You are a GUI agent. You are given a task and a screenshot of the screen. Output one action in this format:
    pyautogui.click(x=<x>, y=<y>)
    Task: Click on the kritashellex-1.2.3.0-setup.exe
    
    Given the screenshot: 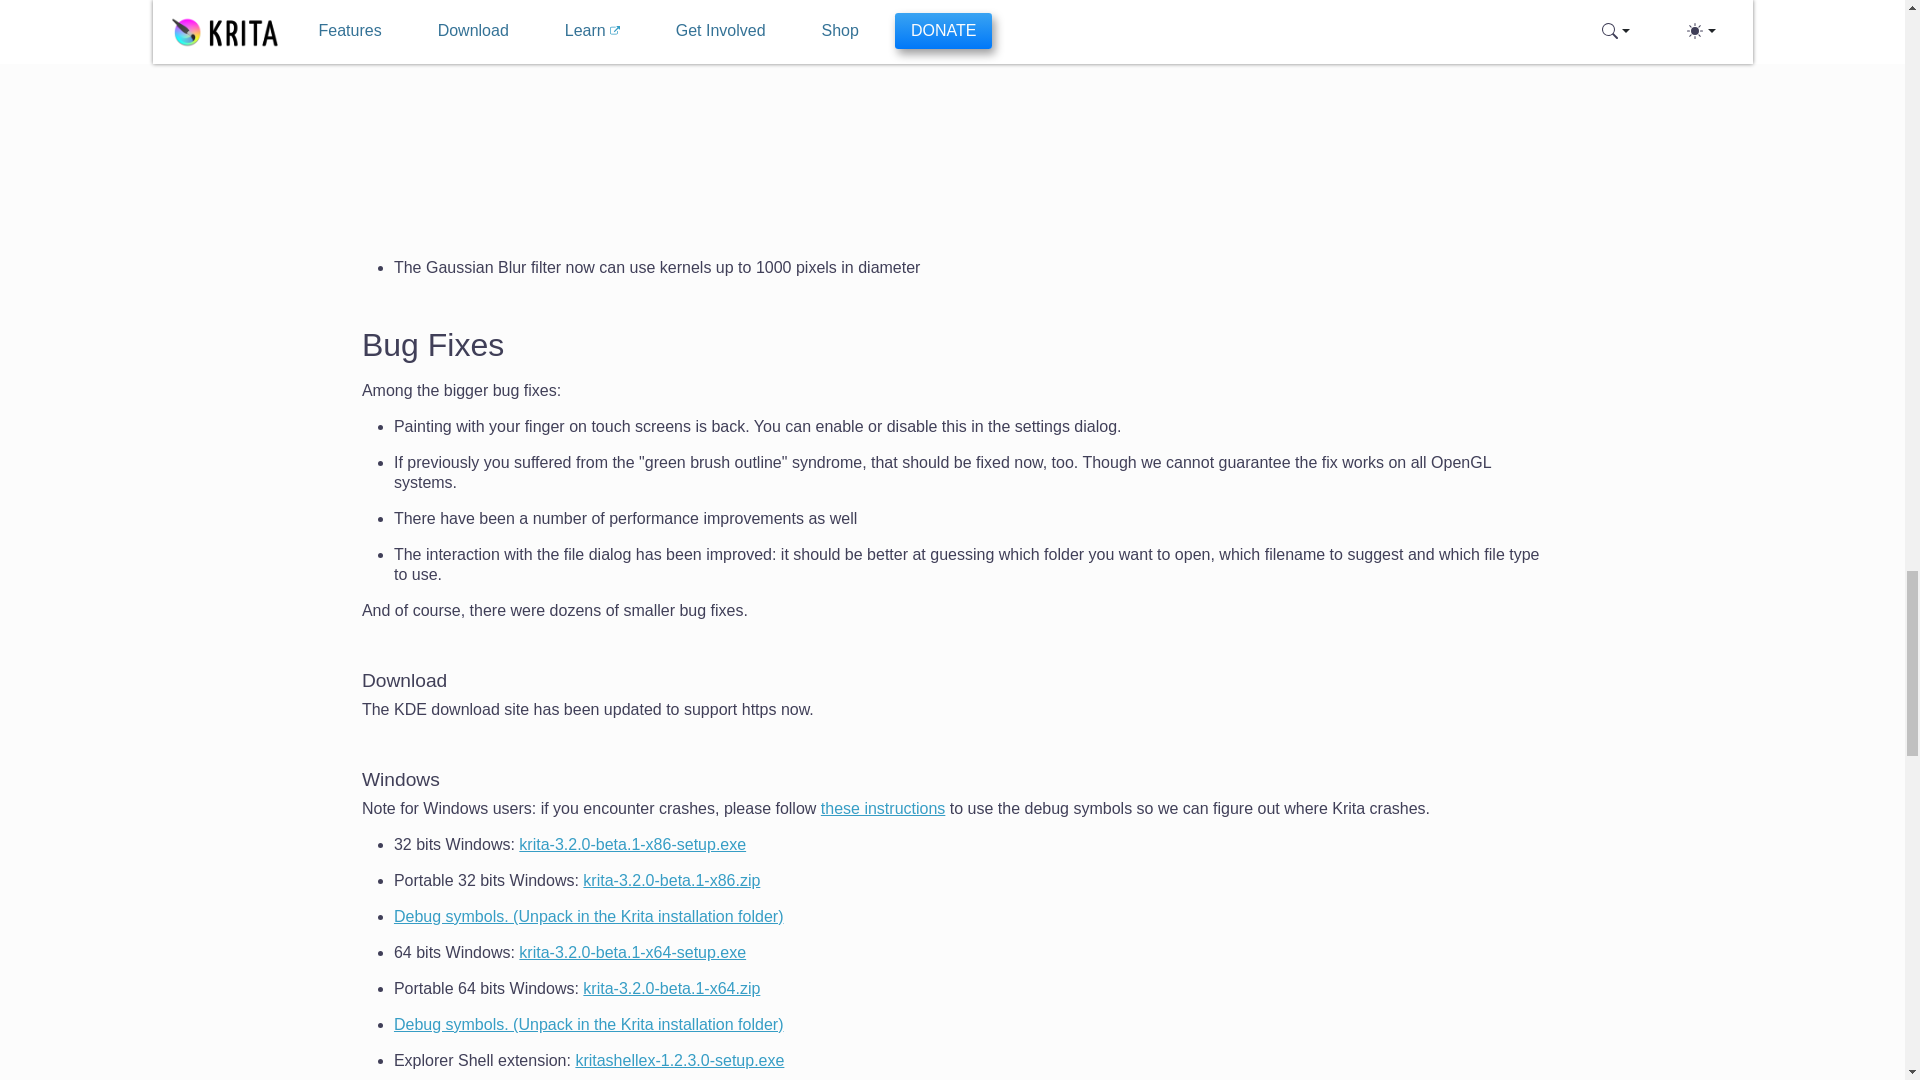 What is the action you would take?
    pyautogui.click(x=678, y=1060)
    